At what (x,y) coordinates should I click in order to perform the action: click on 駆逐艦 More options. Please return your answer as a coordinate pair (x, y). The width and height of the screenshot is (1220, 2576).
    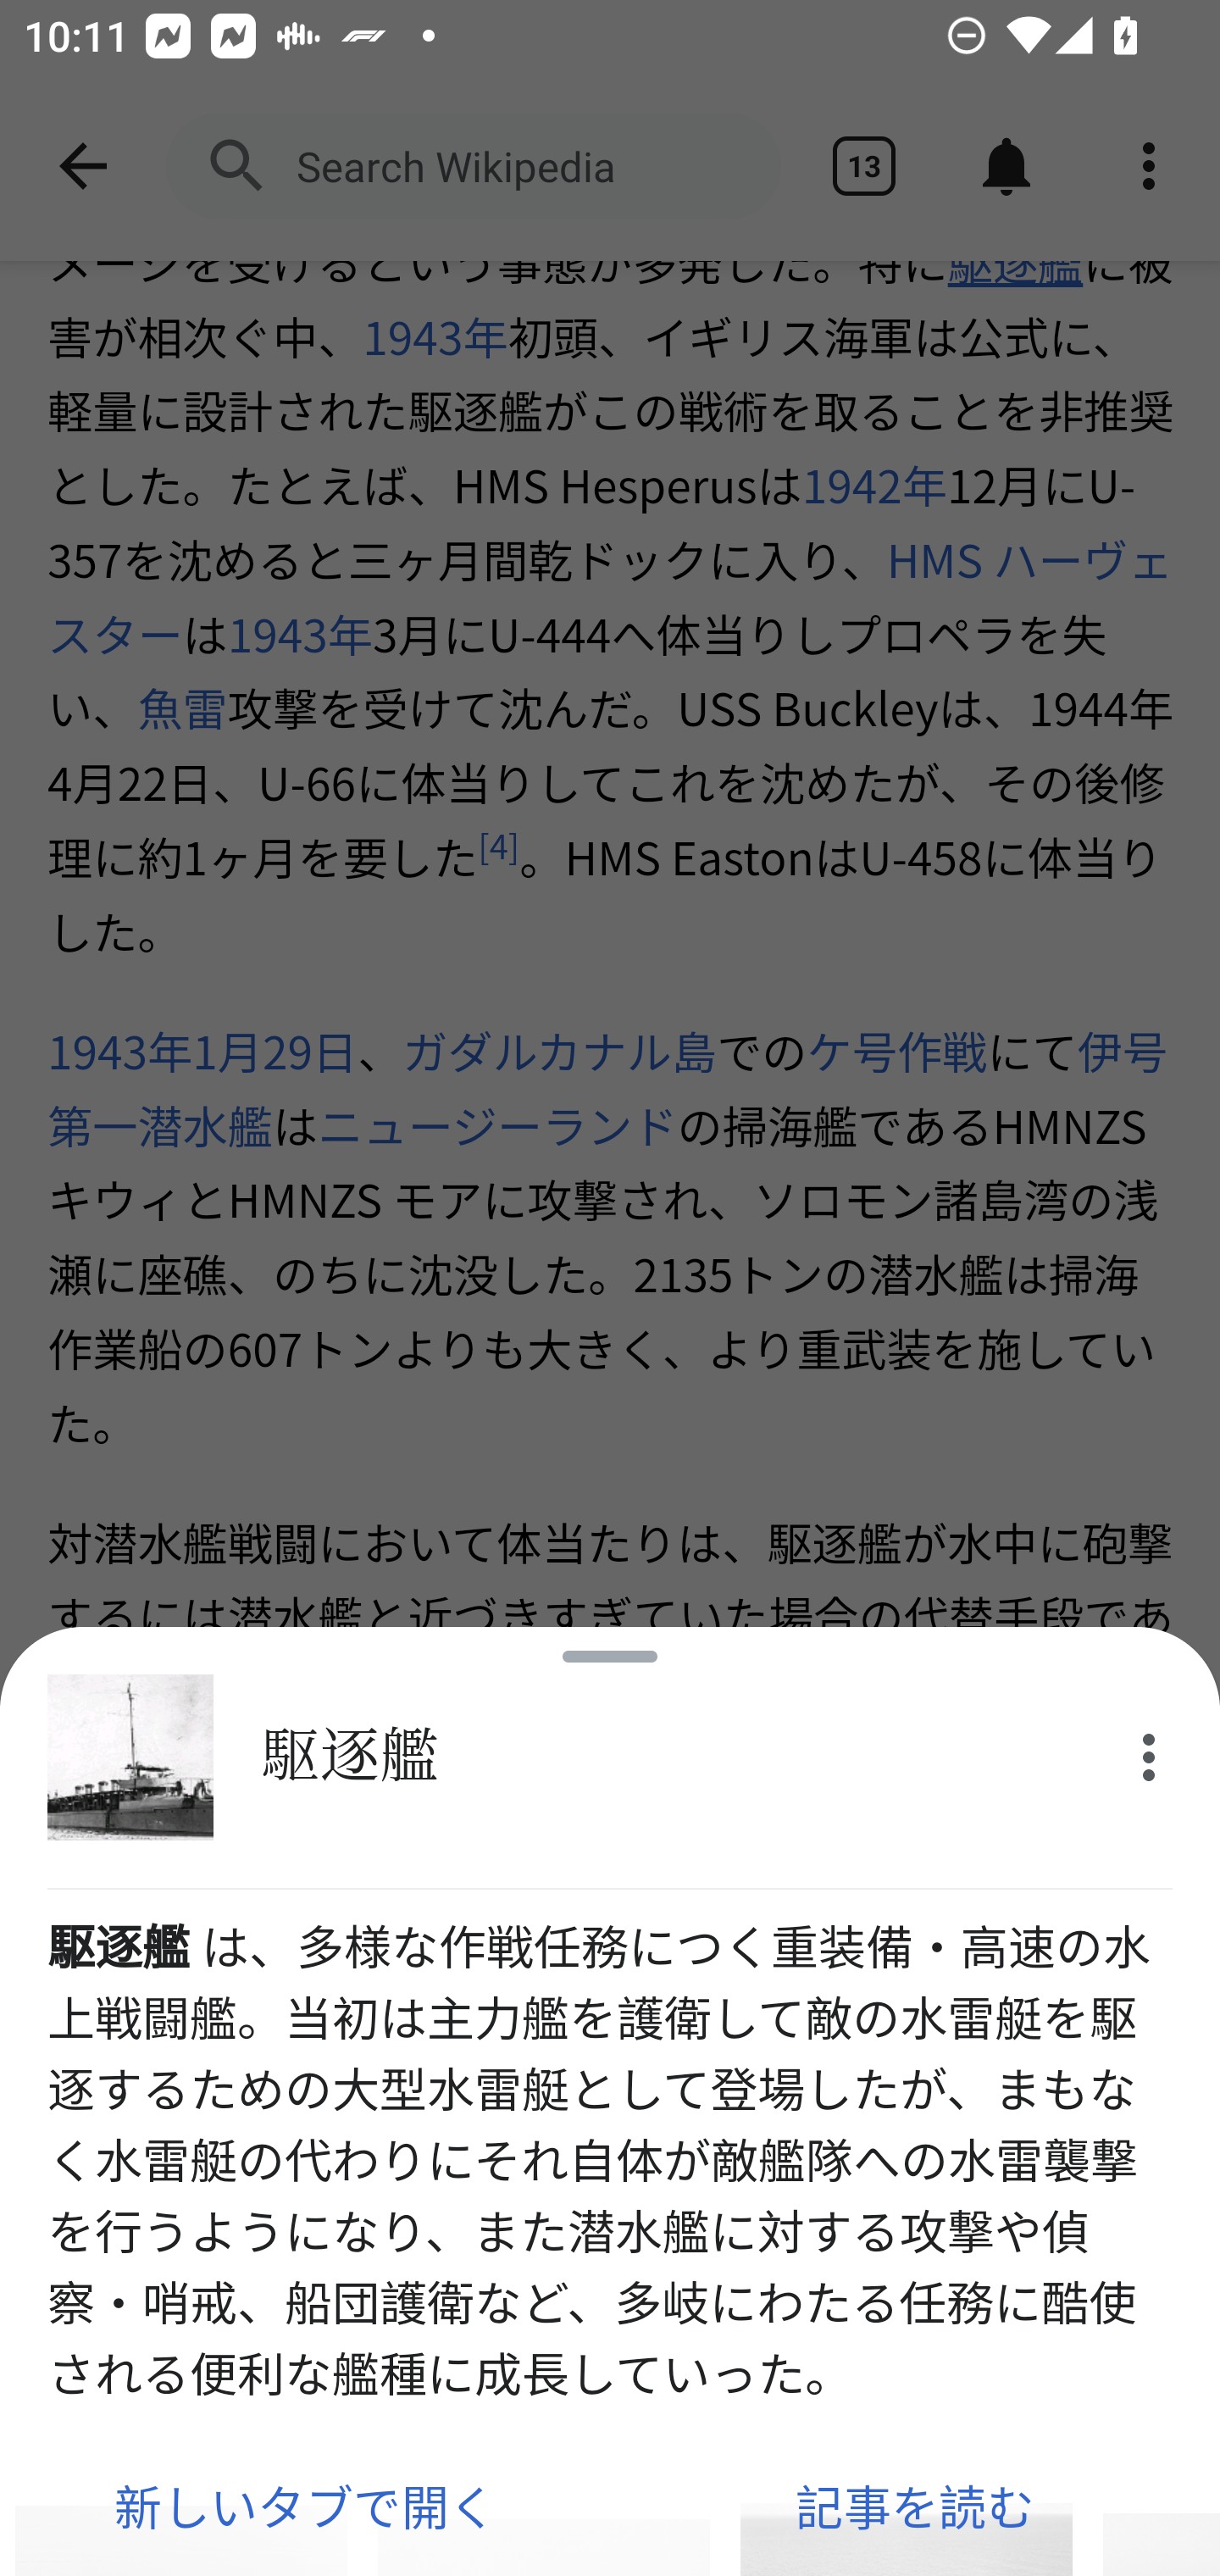
    Looking at the image, I should click on (610, 1757).